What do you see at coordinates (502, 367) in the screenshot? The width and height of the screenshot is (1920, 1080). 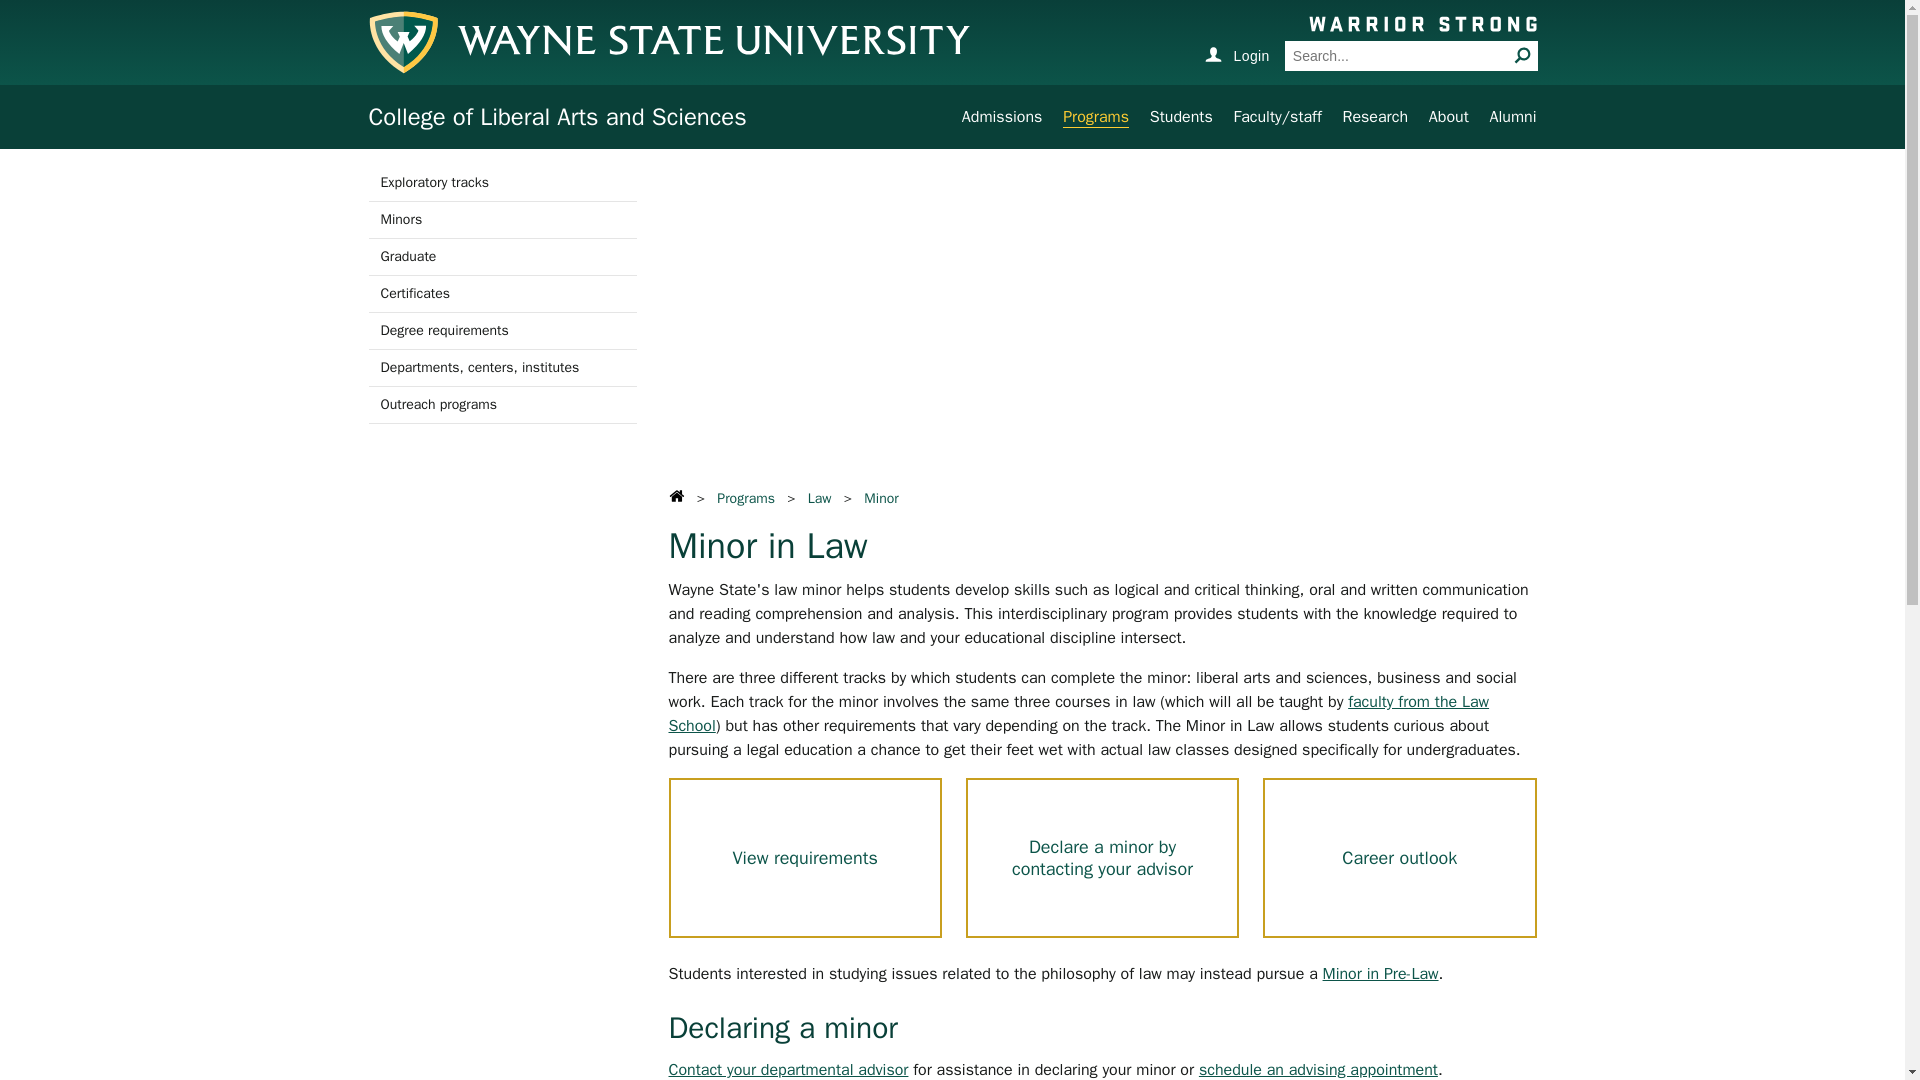 I see `Departments, centers, institutes` at bounding box center [502, 367].